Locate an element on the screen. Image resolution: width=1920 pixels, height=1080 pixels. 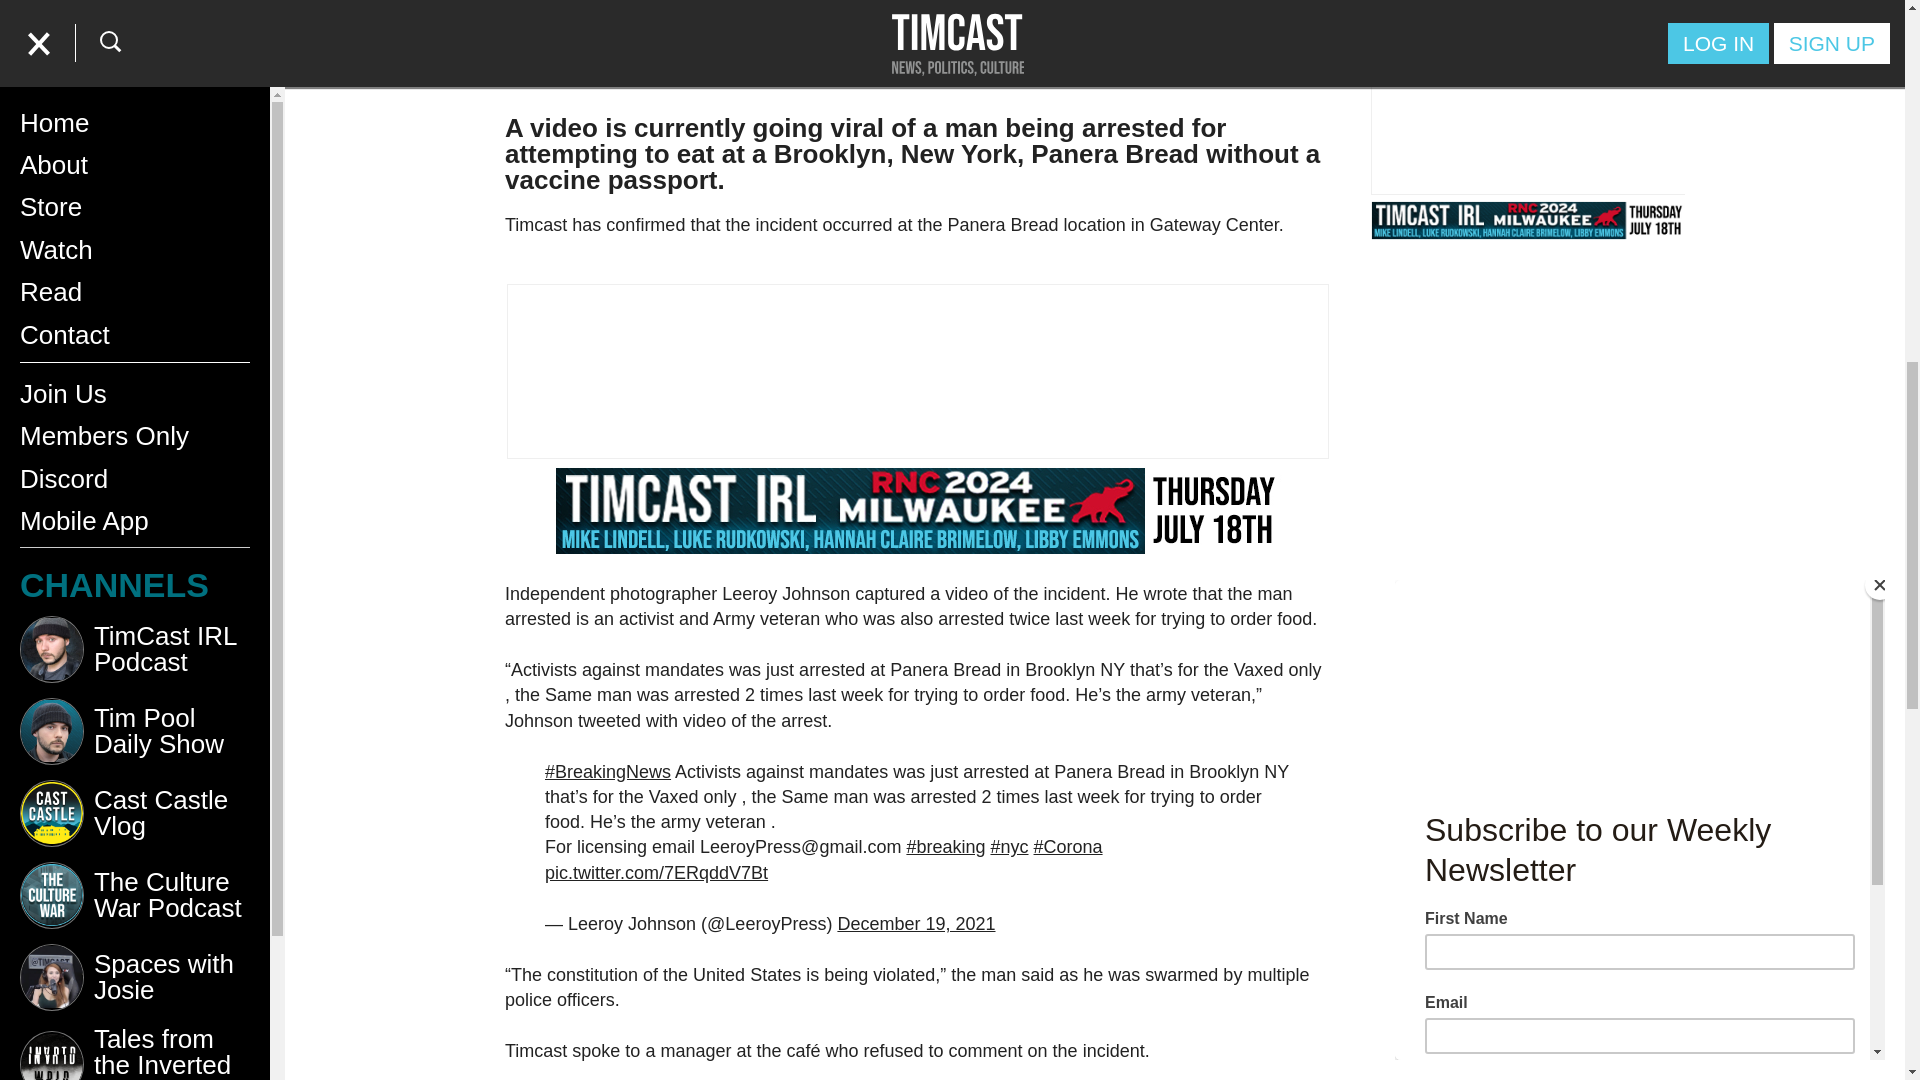
Tales from the Inverted World is located at coordinates (134, 19).